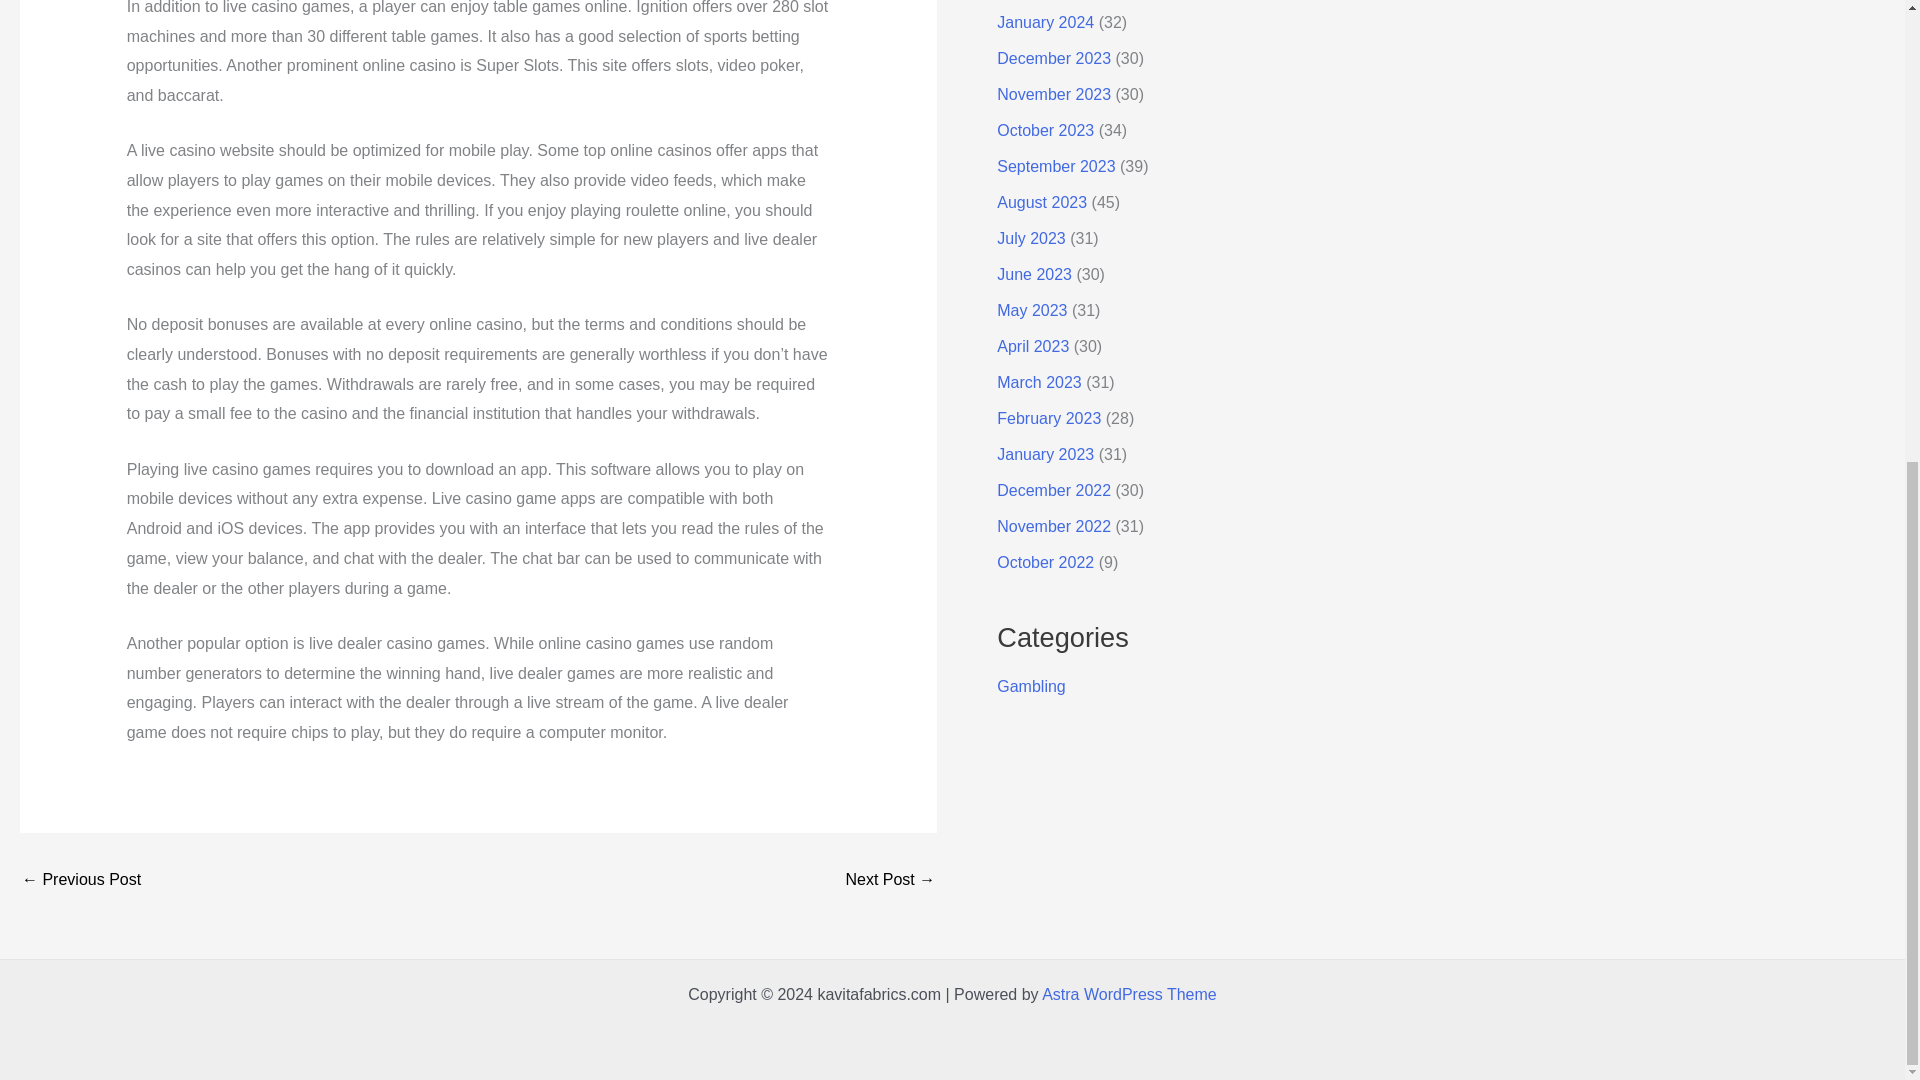 Image resolution: width=1920 pixels, height=1080 pixels. What do you see at coordinates (1048, 418) in the screenshot?
I see `February 2023` at bounding box center [1048, 418].